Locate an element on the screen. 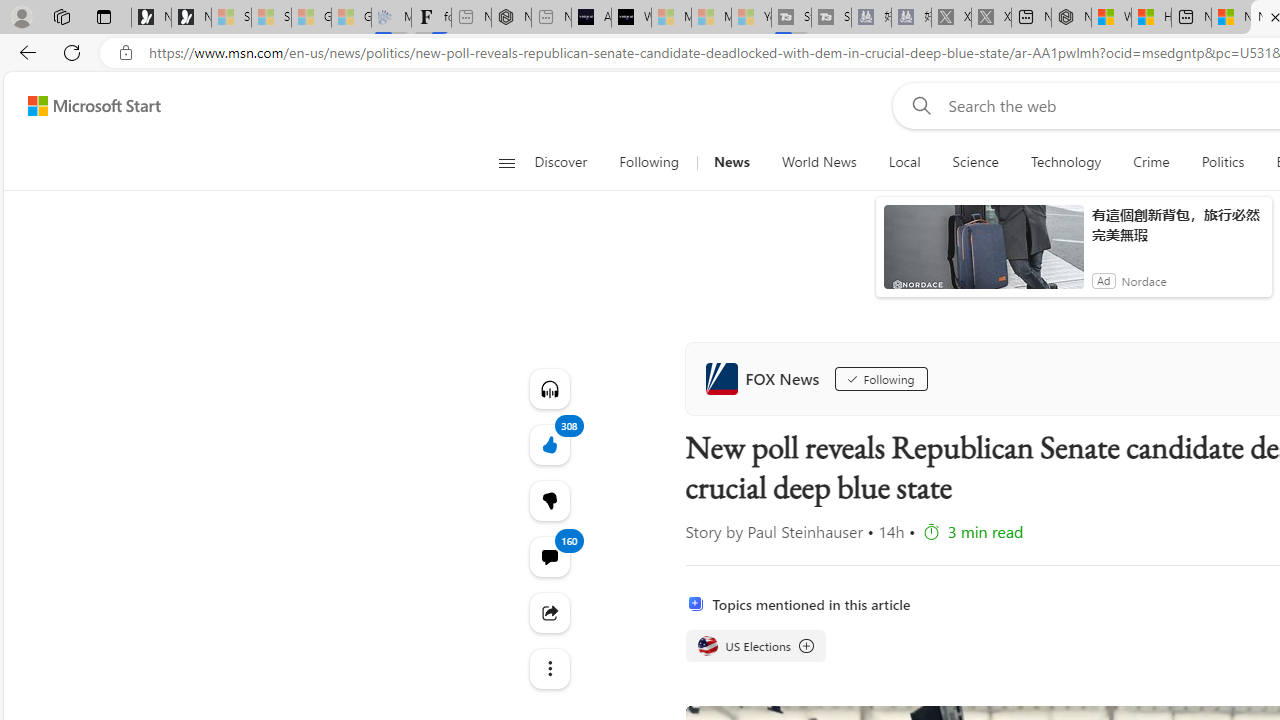 This screenshot has height=720, width=1280. Nordace - My Account is located at coordinates (1071, 18).